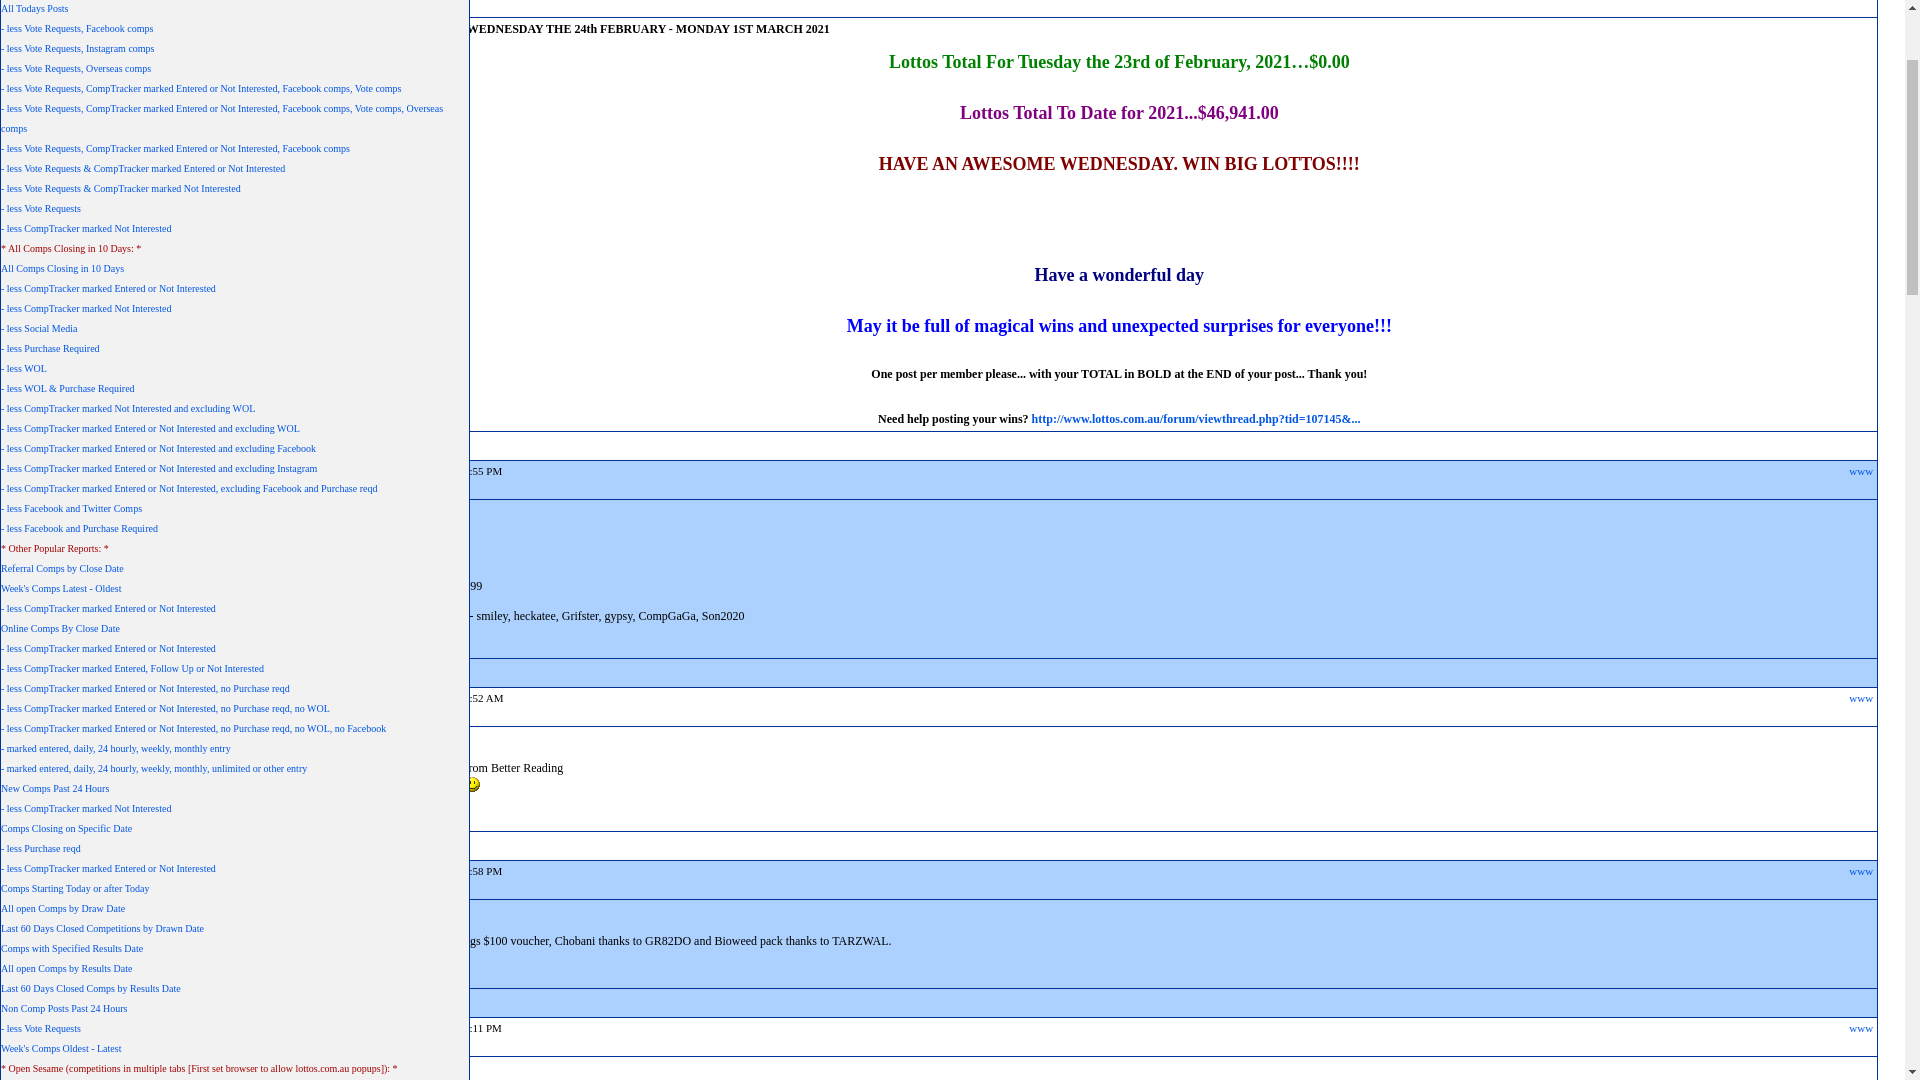  What do you see at coordinates (50, 558) in the screenshot?
I see `- less Purchase Required` at bounding box center [50, 558].